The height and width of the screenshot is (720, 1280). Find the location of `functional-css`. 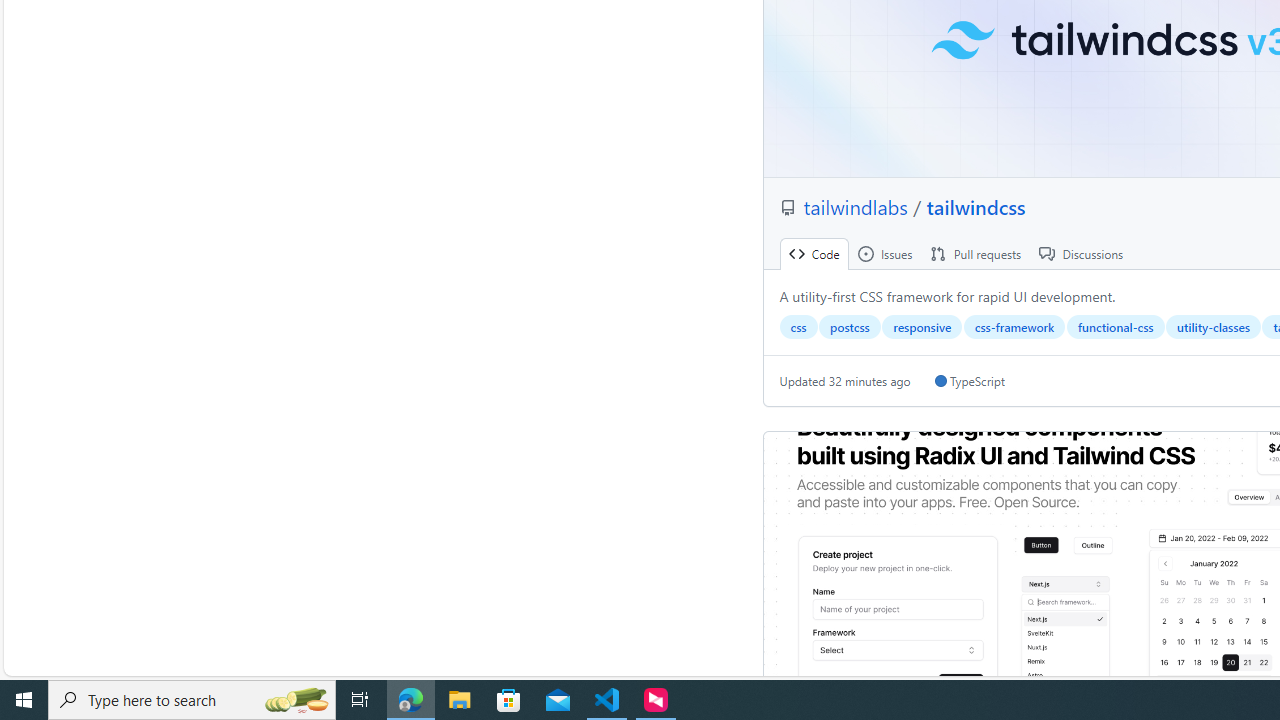

functional-css is located at coordinates (1115, 327).